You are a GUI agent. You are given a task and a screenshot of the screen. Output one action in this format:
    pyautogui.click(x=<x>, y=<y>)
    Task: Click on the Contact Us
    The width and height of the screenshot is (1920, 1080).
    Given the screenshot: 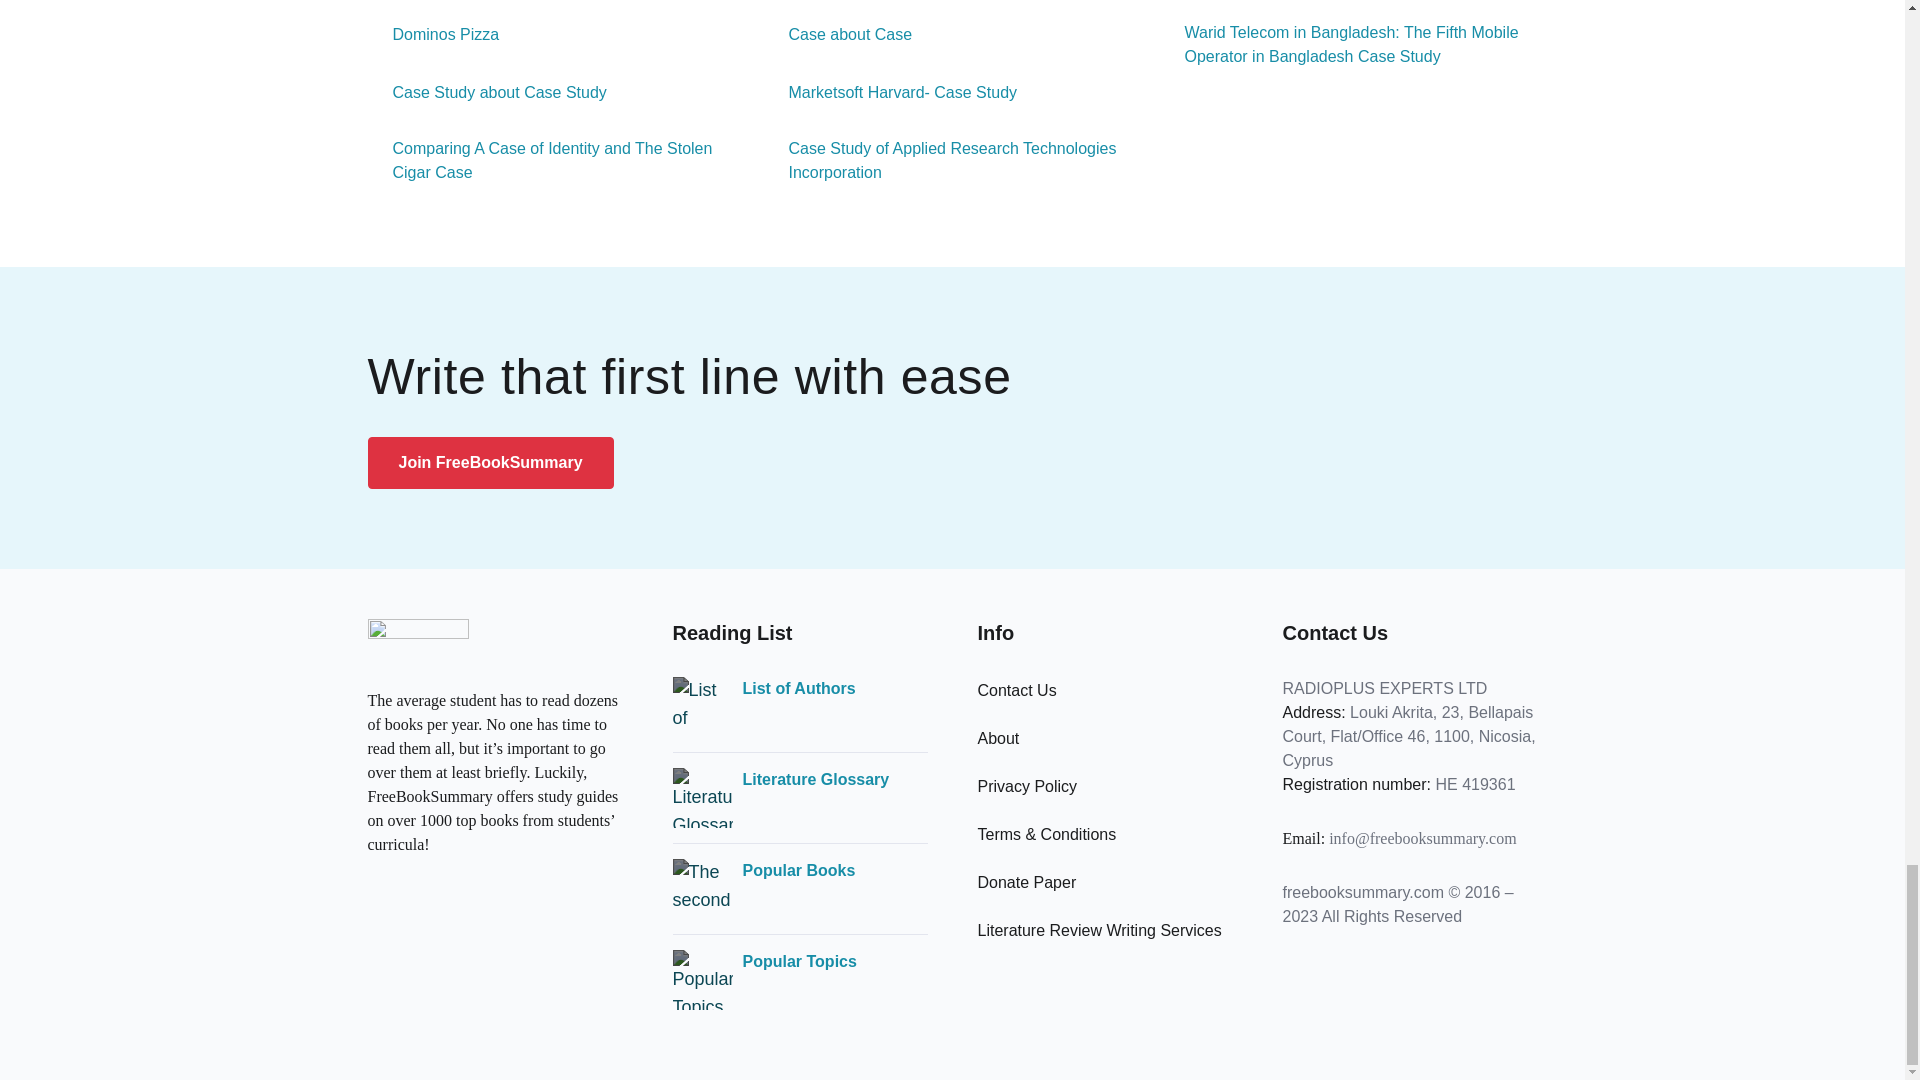 What is the action you would take?
    pyautogui.click(x=1017, y=690)
    